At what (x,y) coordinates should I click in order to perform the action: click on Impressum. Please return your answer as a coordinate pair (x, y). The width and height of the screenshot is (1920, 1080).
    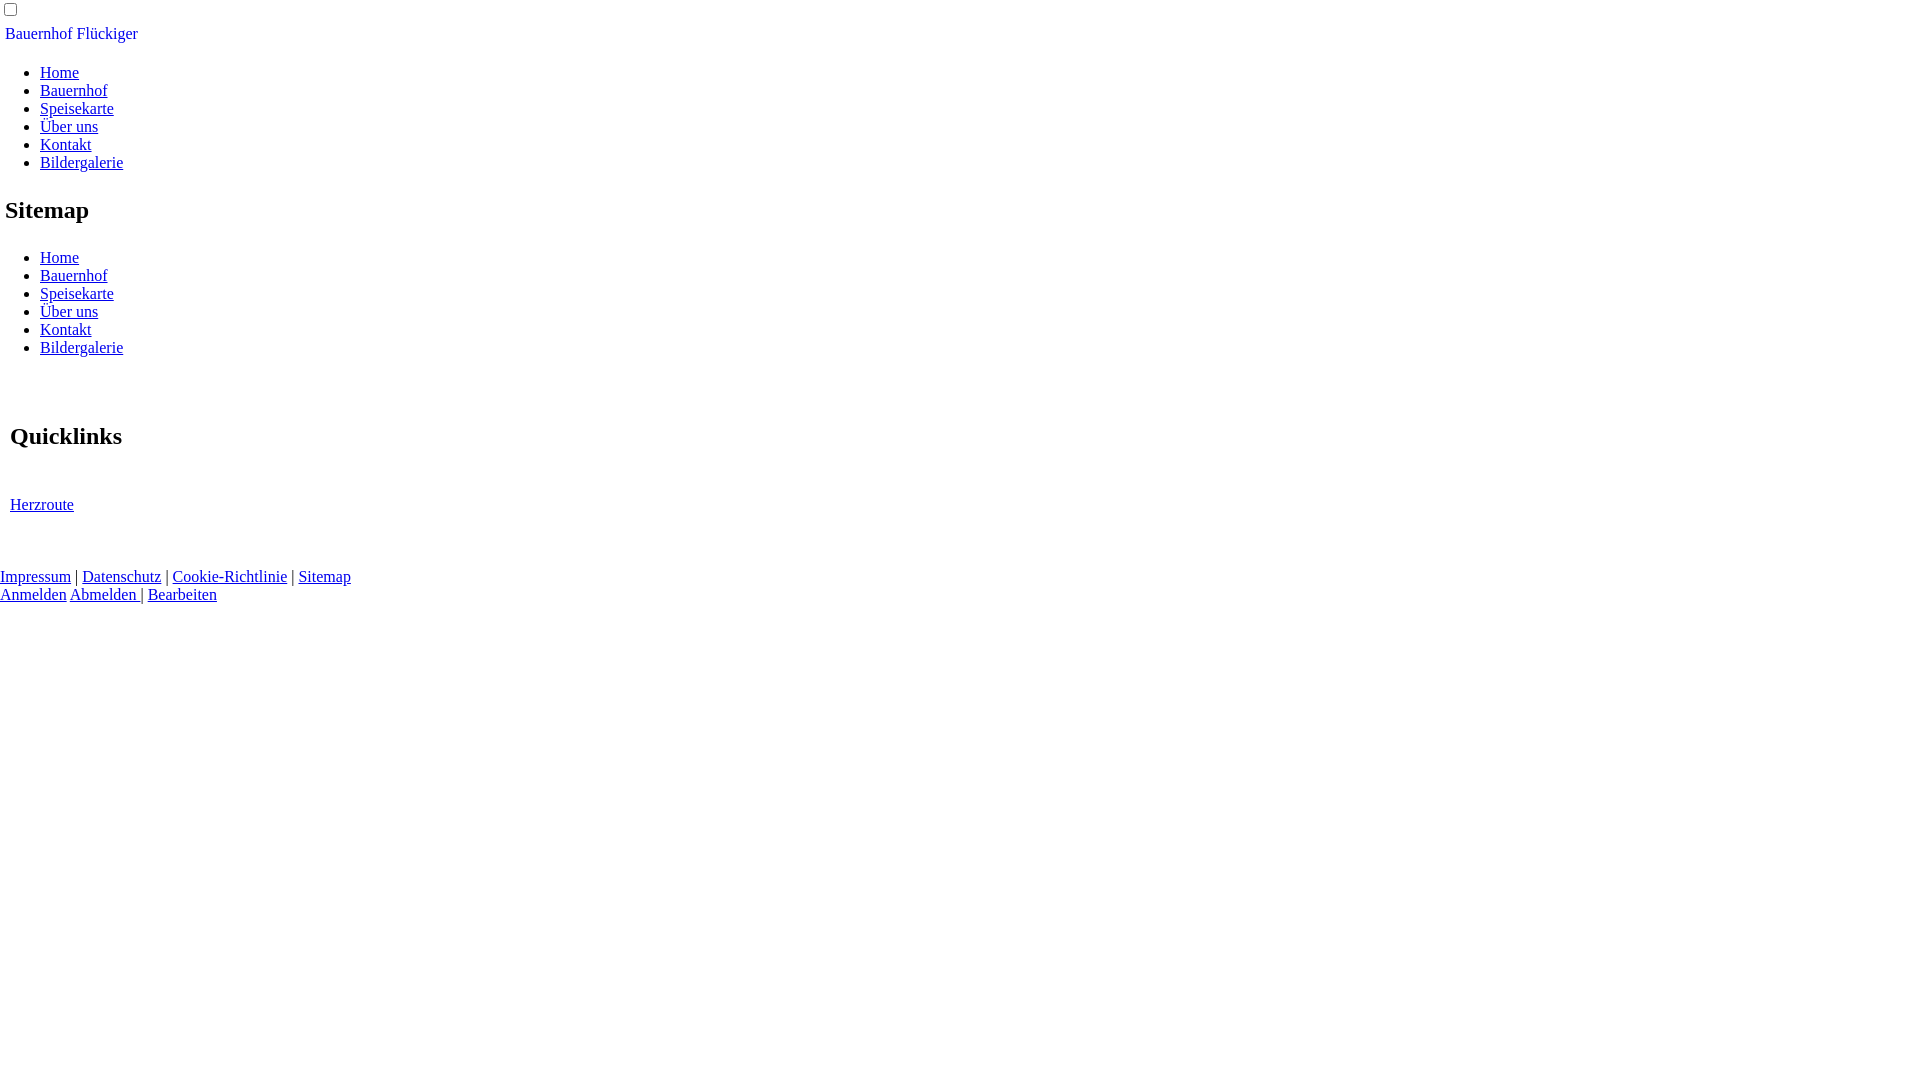
    Looking at the image, I should click on (36, 576).